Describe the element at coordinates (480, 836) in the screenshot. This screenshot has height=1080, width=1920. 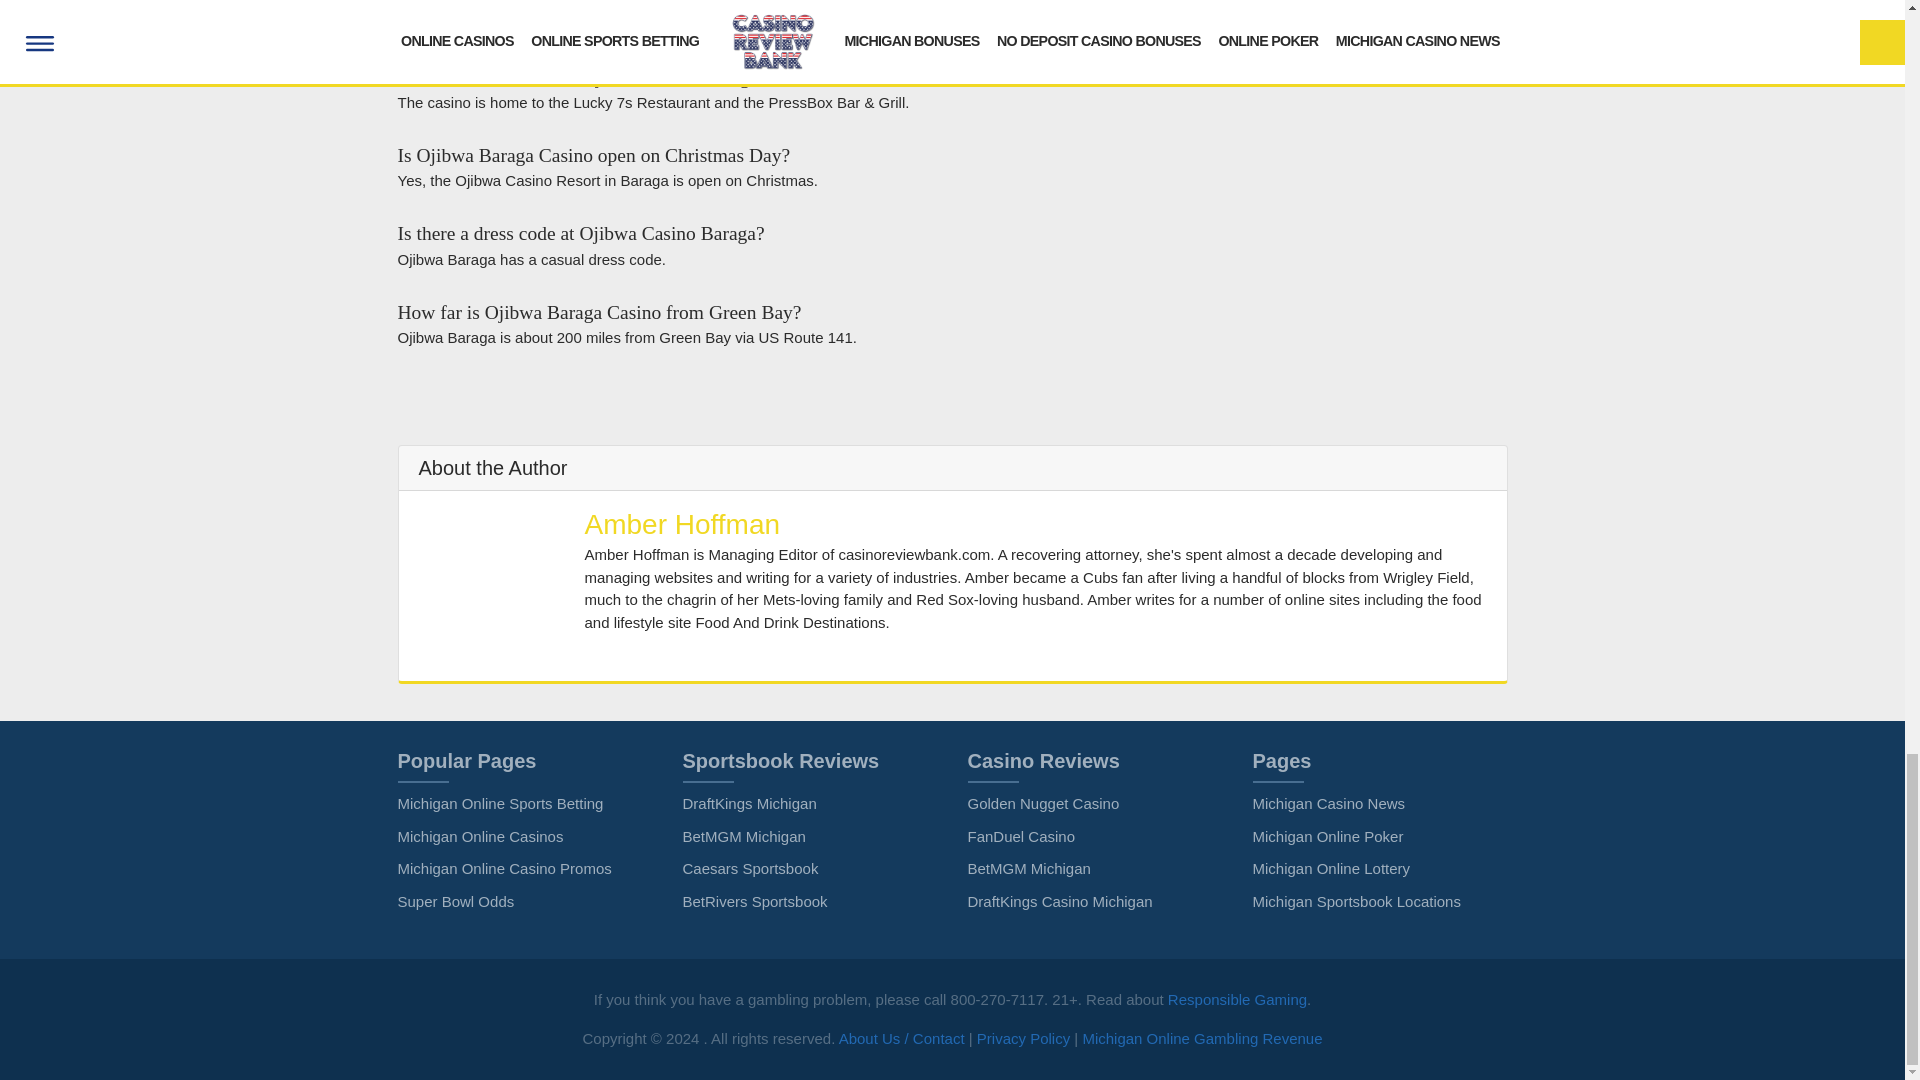
I see `Michigan Online Casinos` at that location.